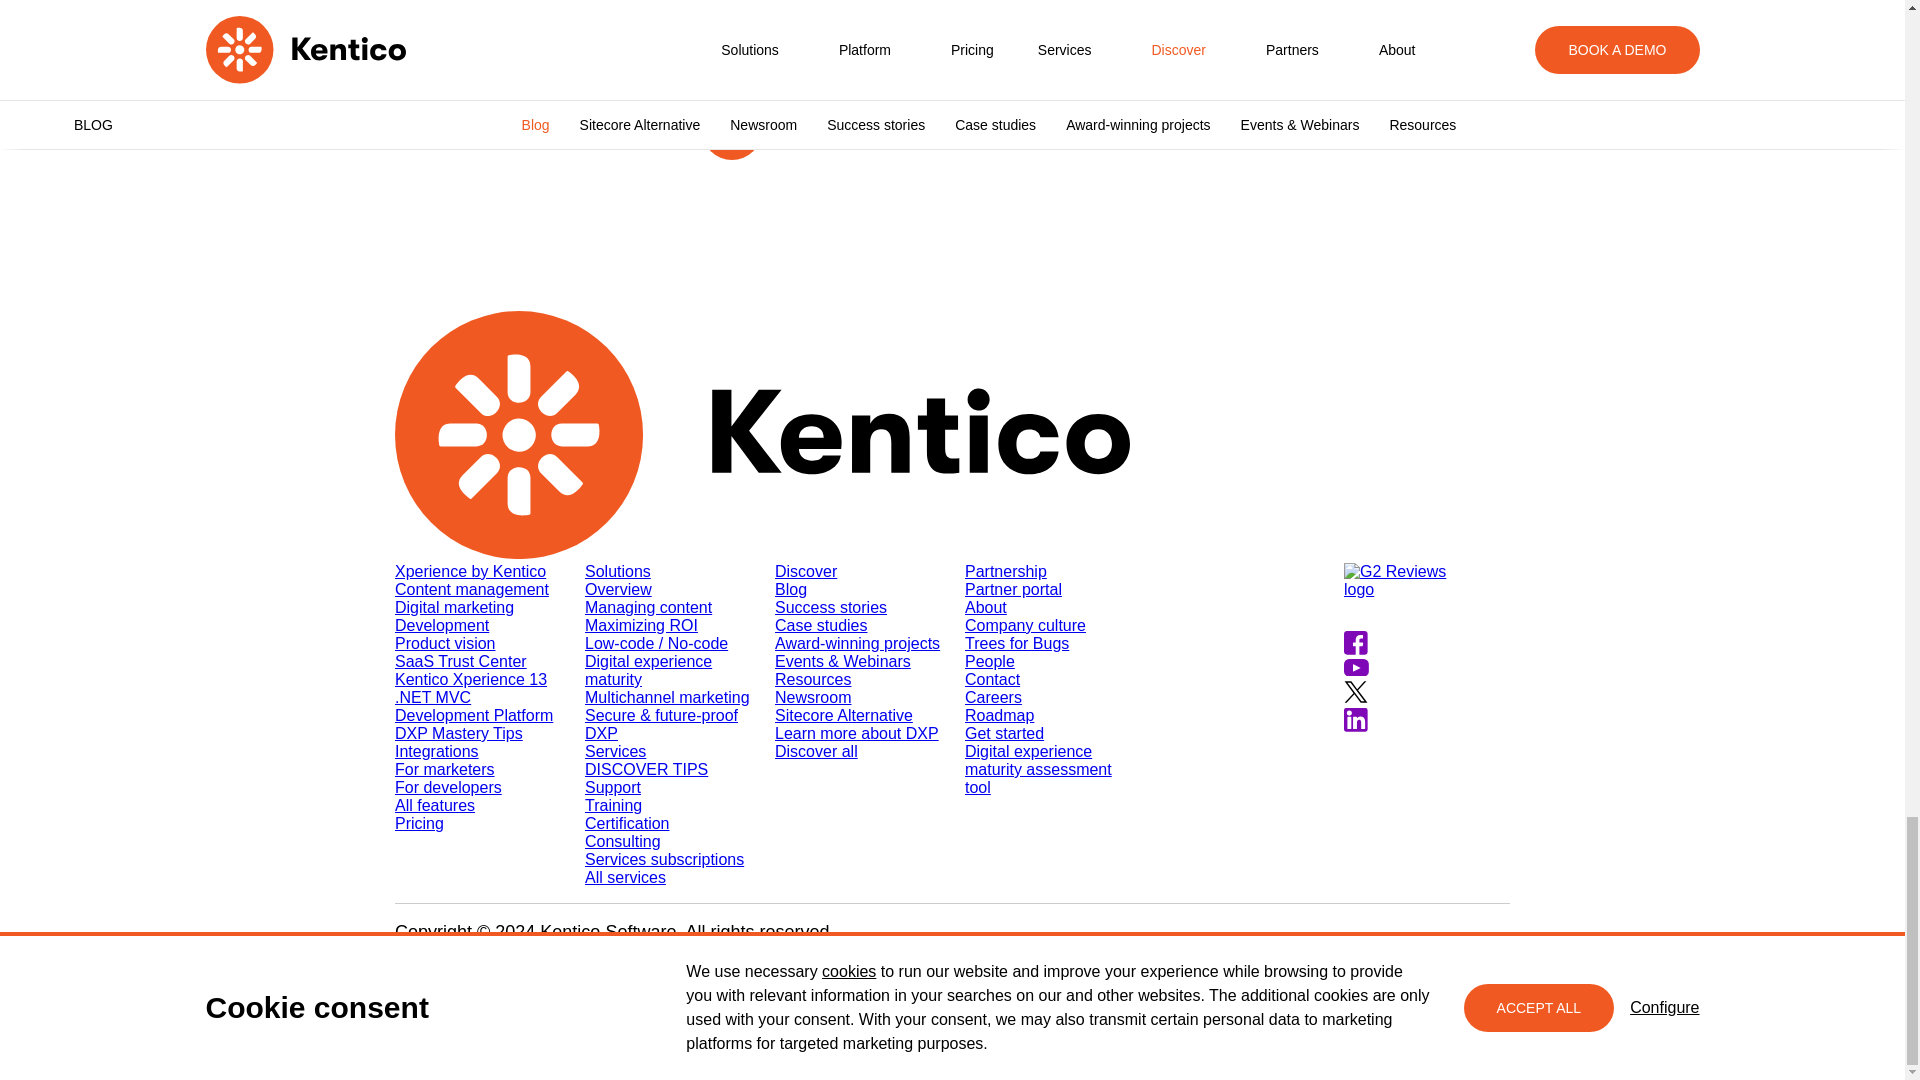 Image resolution: width=1920 pixels, height=1080 pixels. What do you see at coordinates (1426, 596) in the screenshot?
I see `Read reviews of Kentico on G2` at bounding box center [1426, 596].